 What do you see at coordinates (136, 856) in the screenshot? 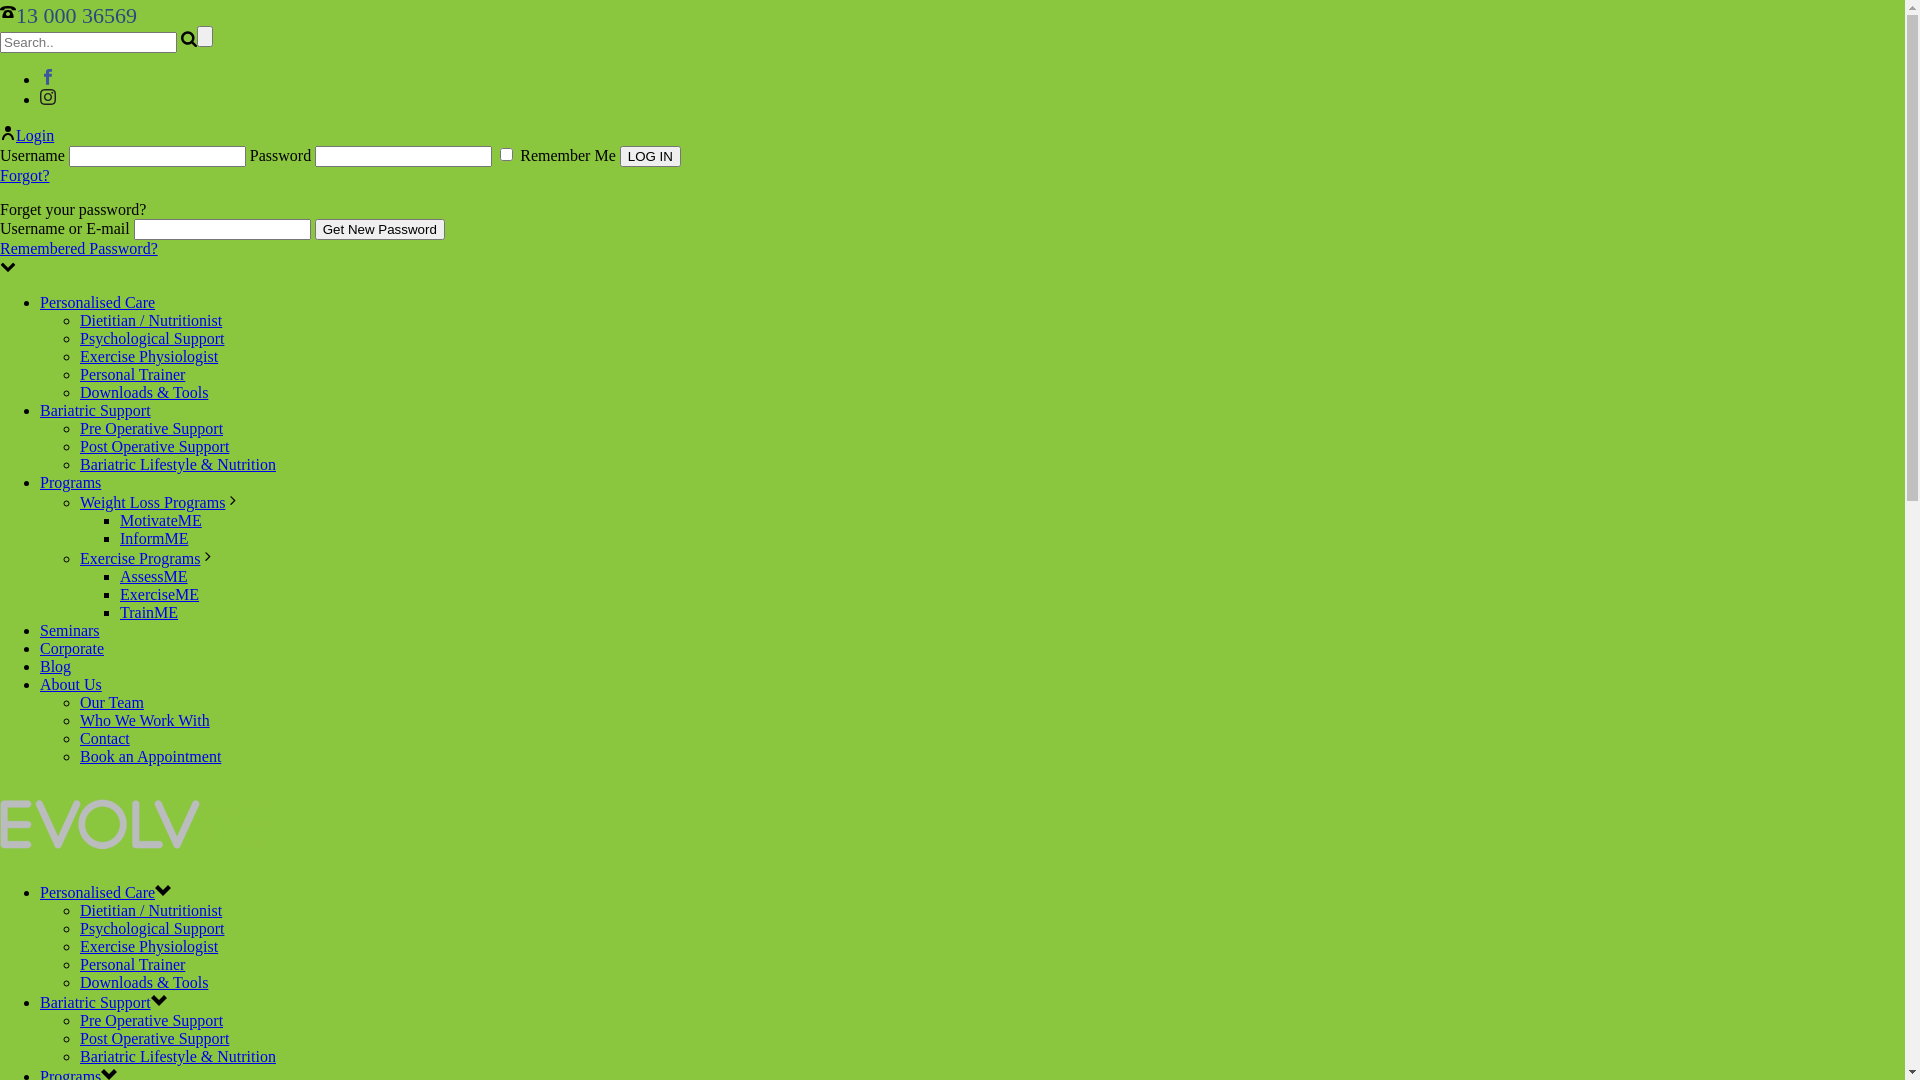
I see `evolvme.com.au` at bounding box center [136, 856].